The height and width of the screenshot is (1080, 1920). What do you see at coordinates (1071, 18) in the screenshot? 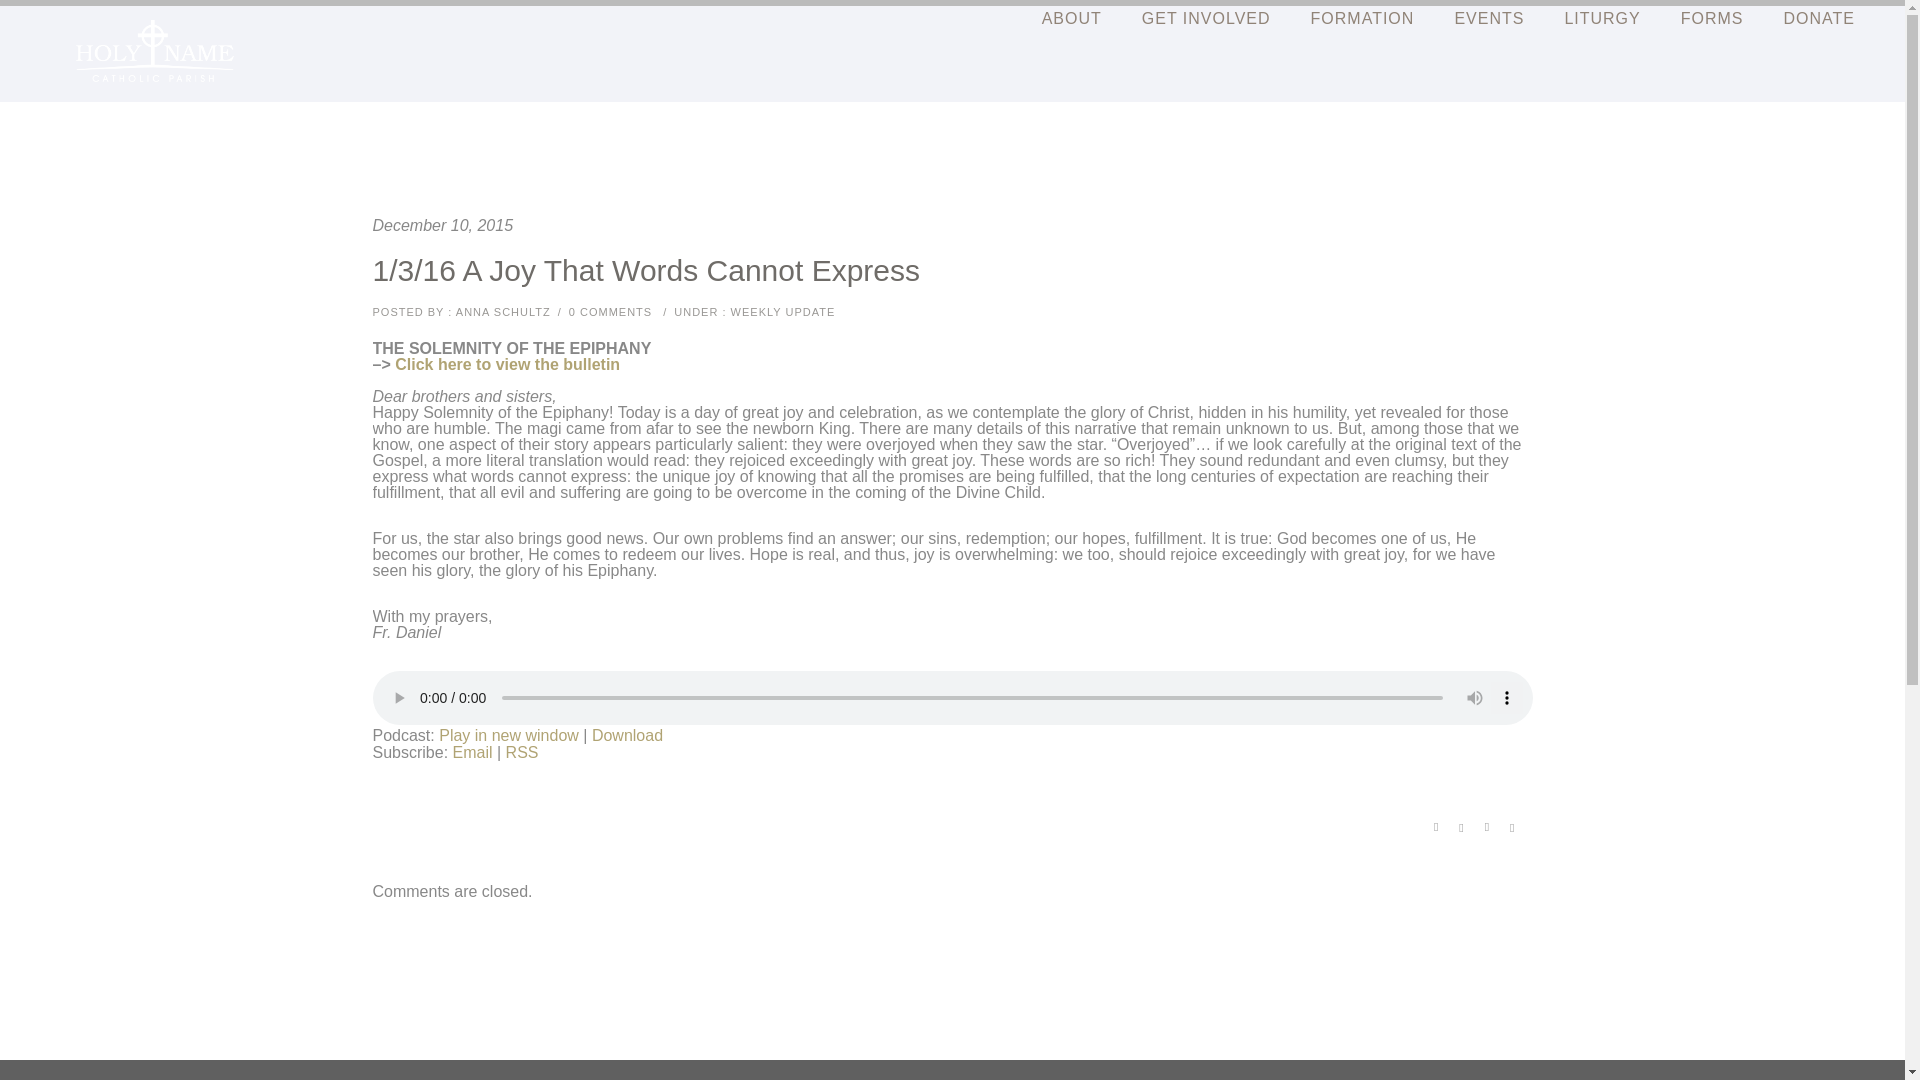
I see `ABOUT` at bounding box center [1071, 18].